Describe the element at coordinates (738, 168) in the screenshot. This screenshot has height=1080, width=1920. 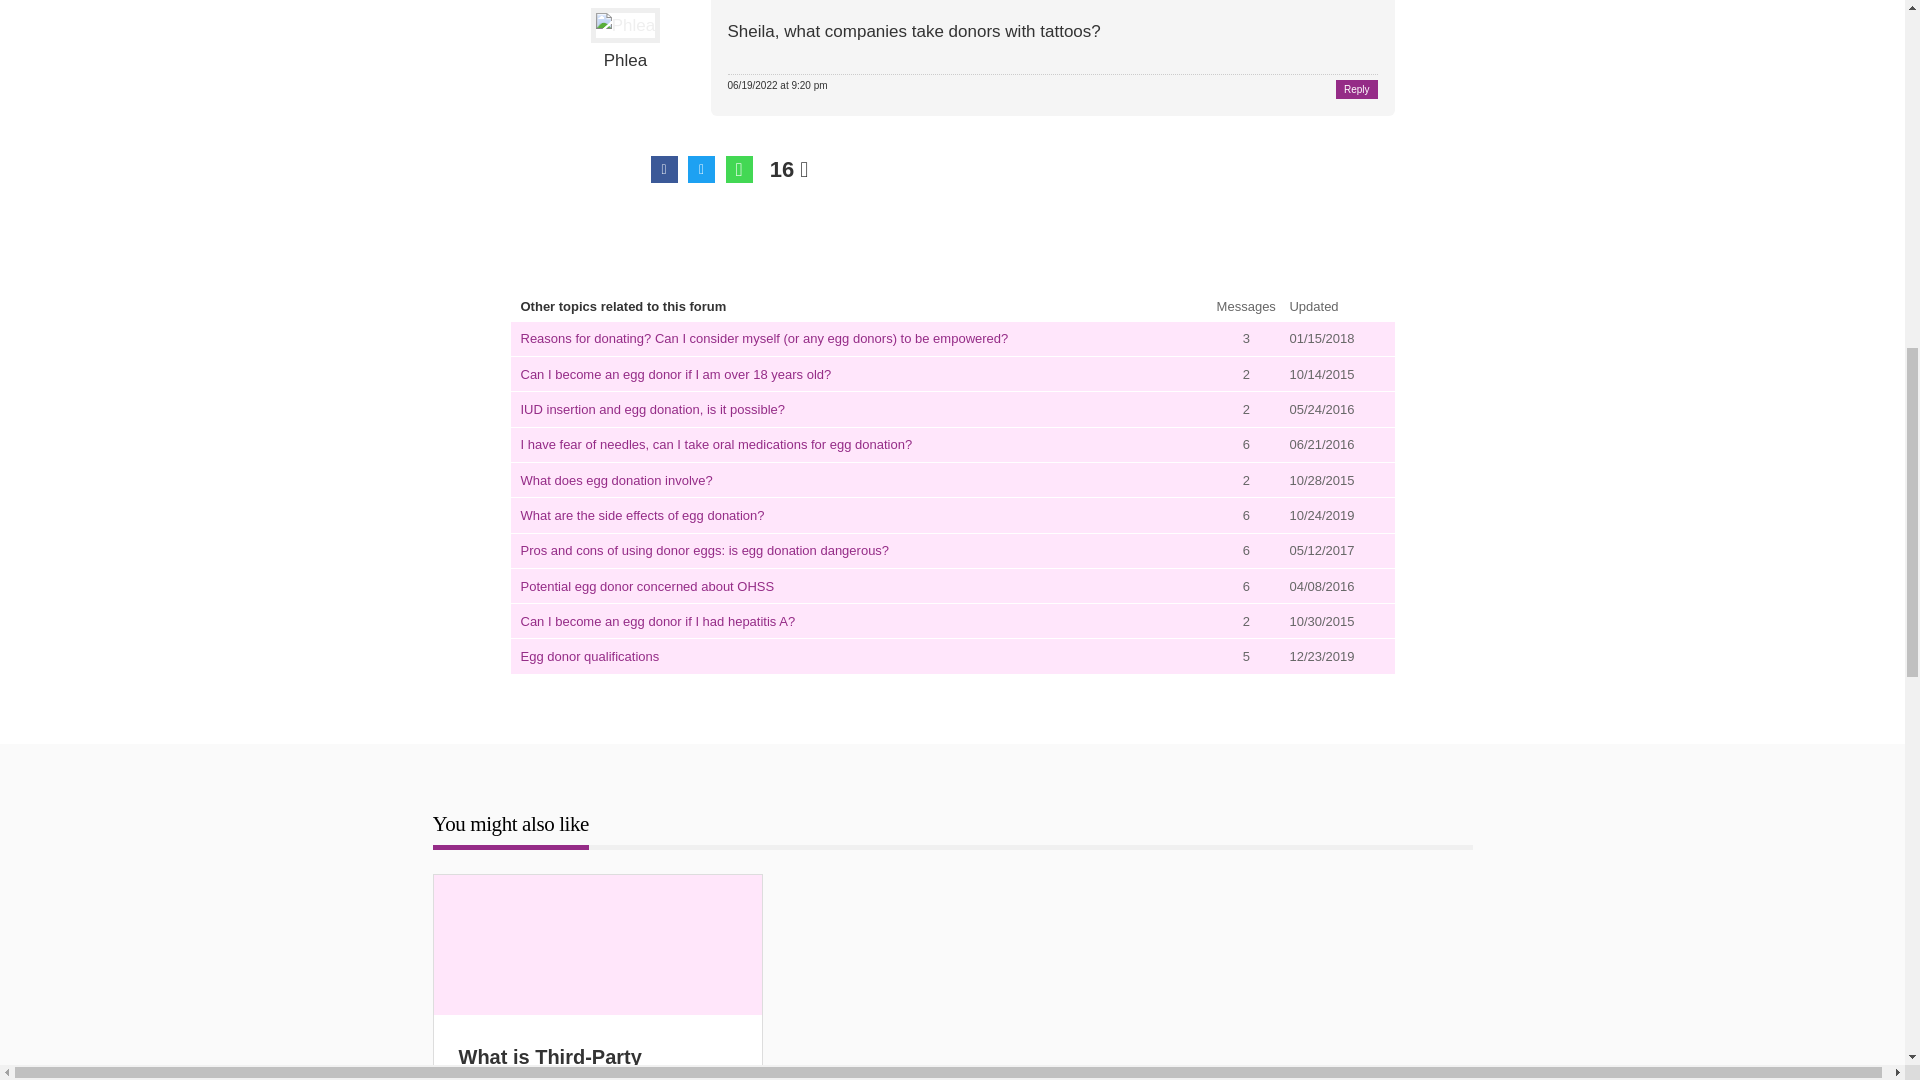
I see `Share in WhatsApp` at that location.